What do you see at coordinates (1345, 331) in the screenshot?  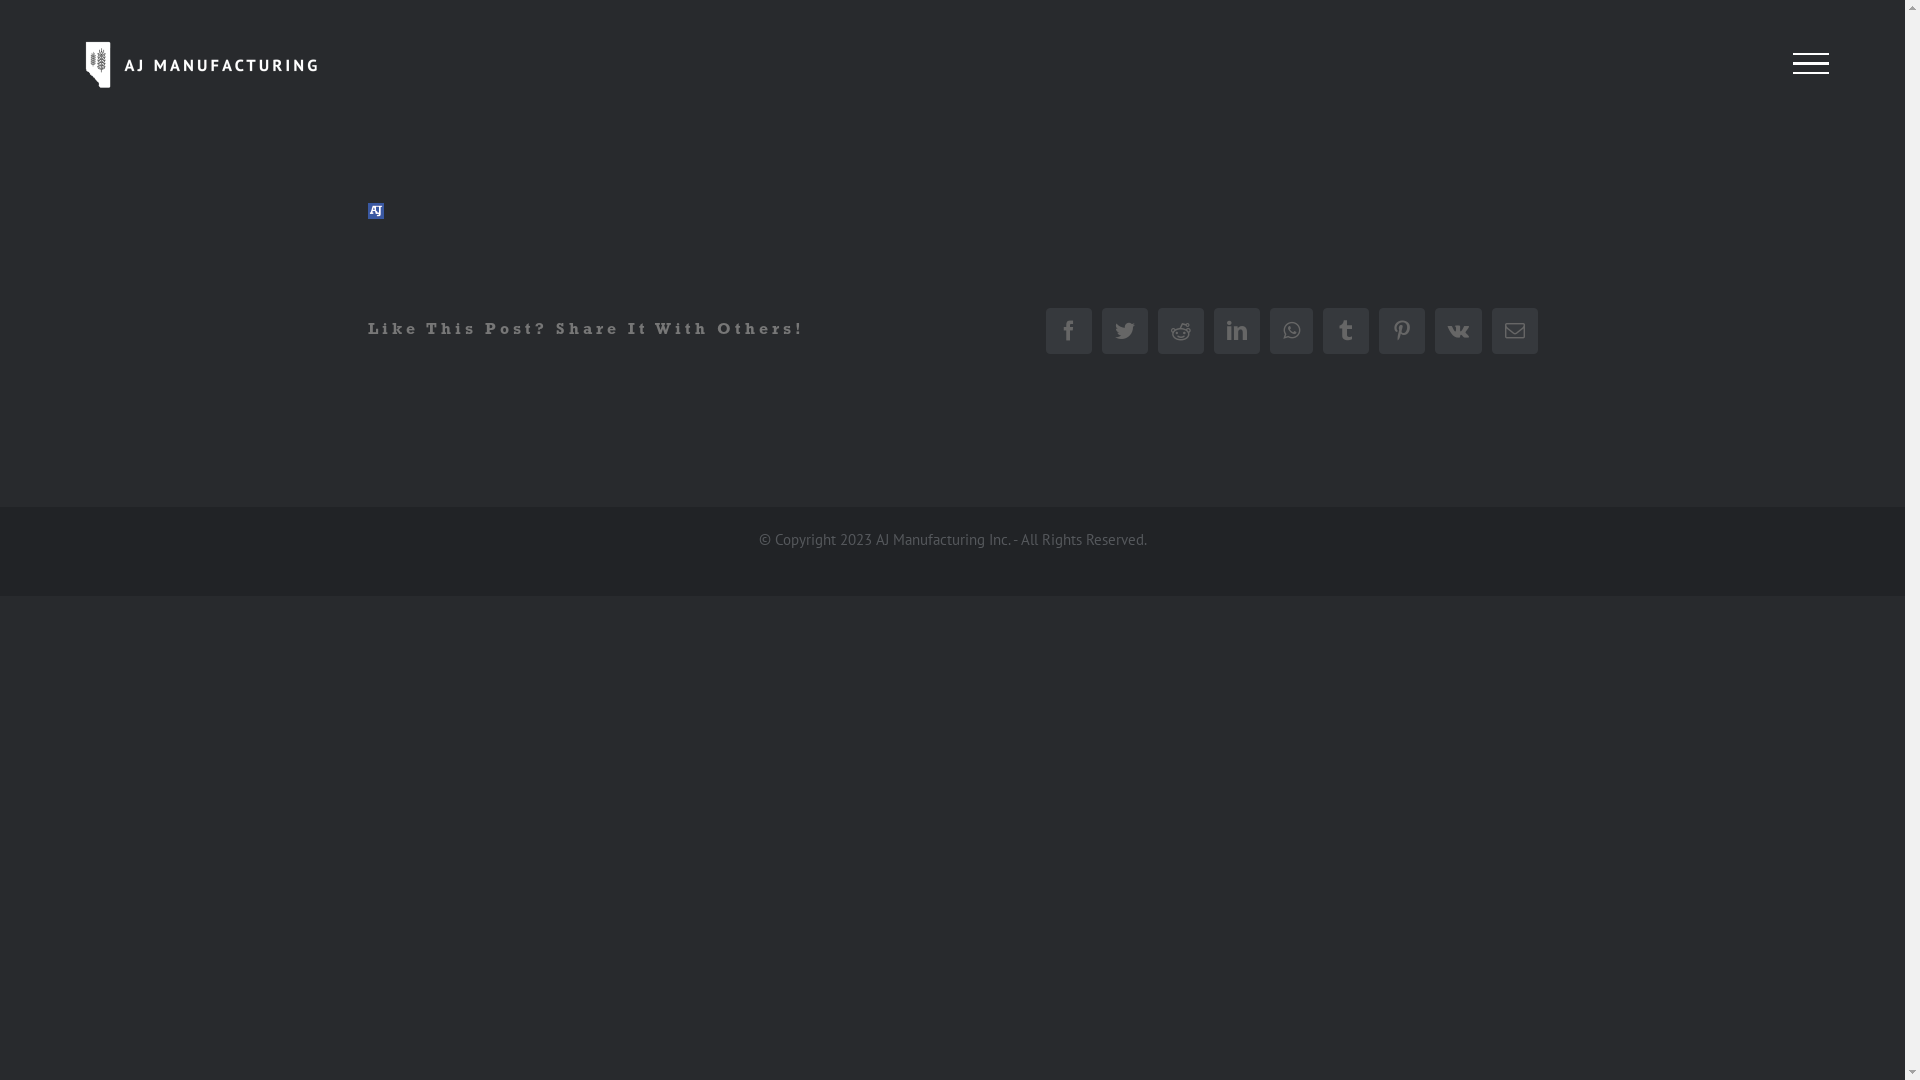 I see `Tumblr` at bounding box center [1345, 331].